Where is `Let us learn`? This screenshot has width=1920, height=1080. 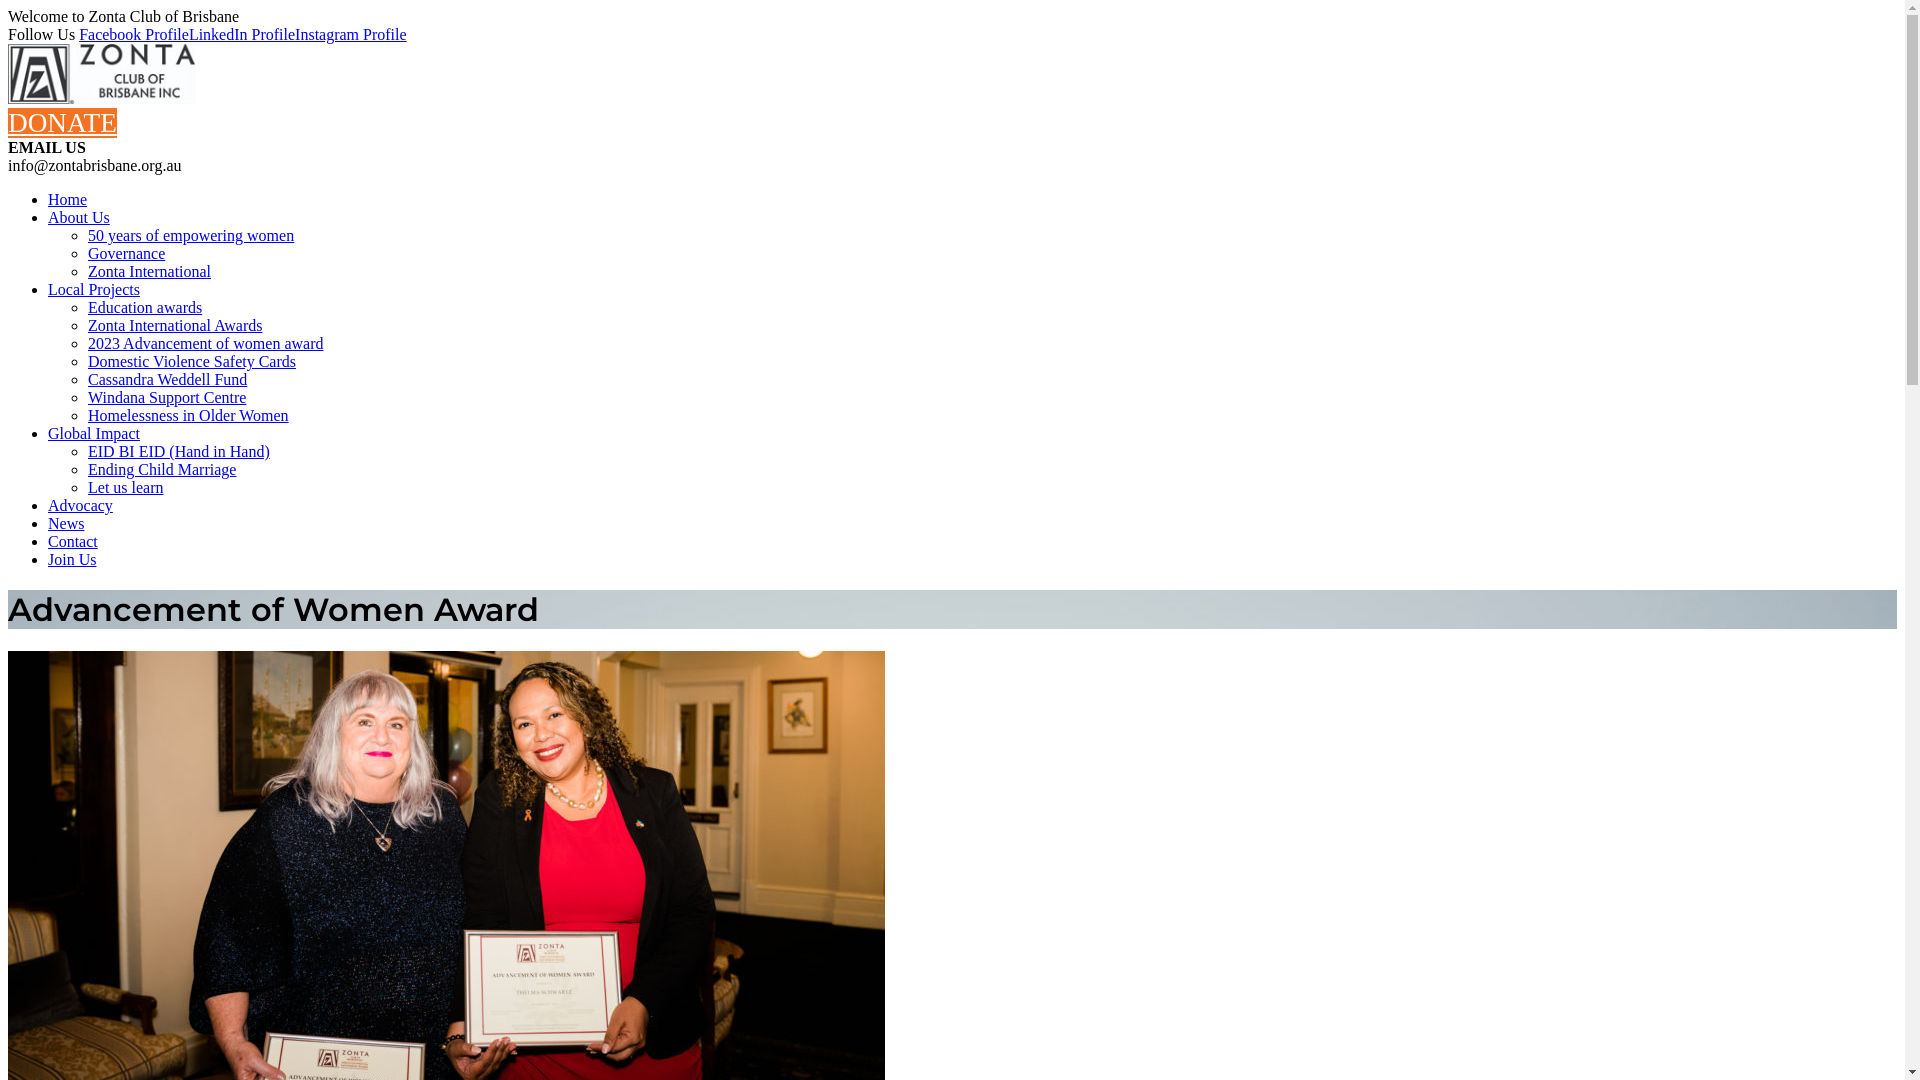
Let us learn is located at coordinates (126, 488).